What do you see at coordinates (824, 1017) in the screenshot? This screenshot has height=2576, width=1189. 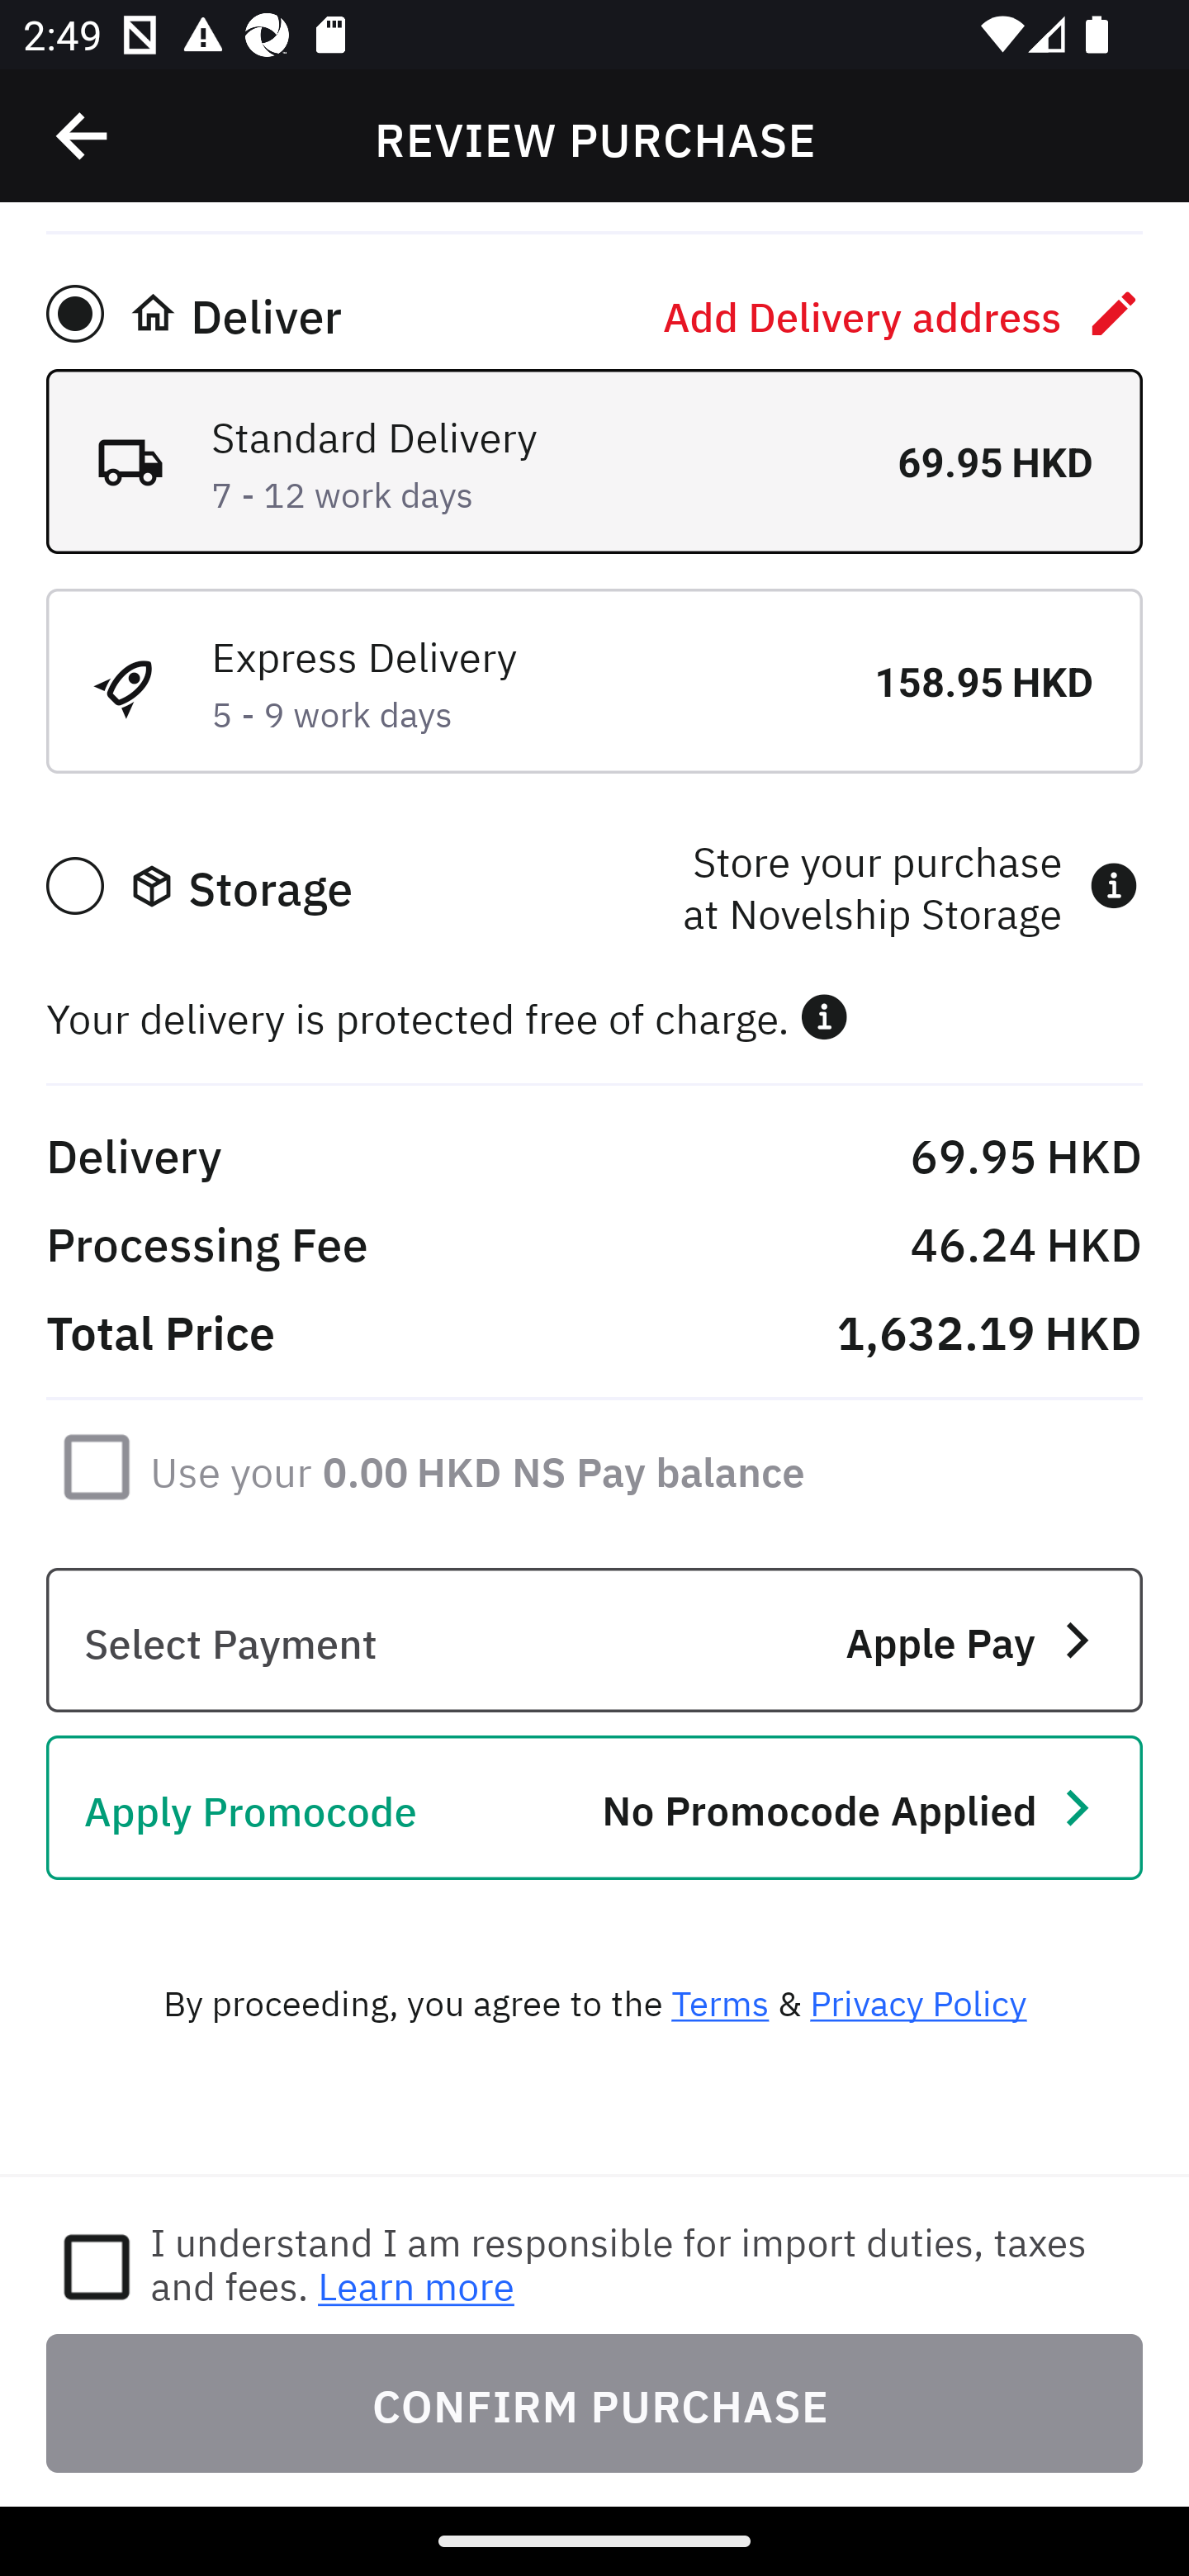 I see `` at bounding box center [824, 1017].